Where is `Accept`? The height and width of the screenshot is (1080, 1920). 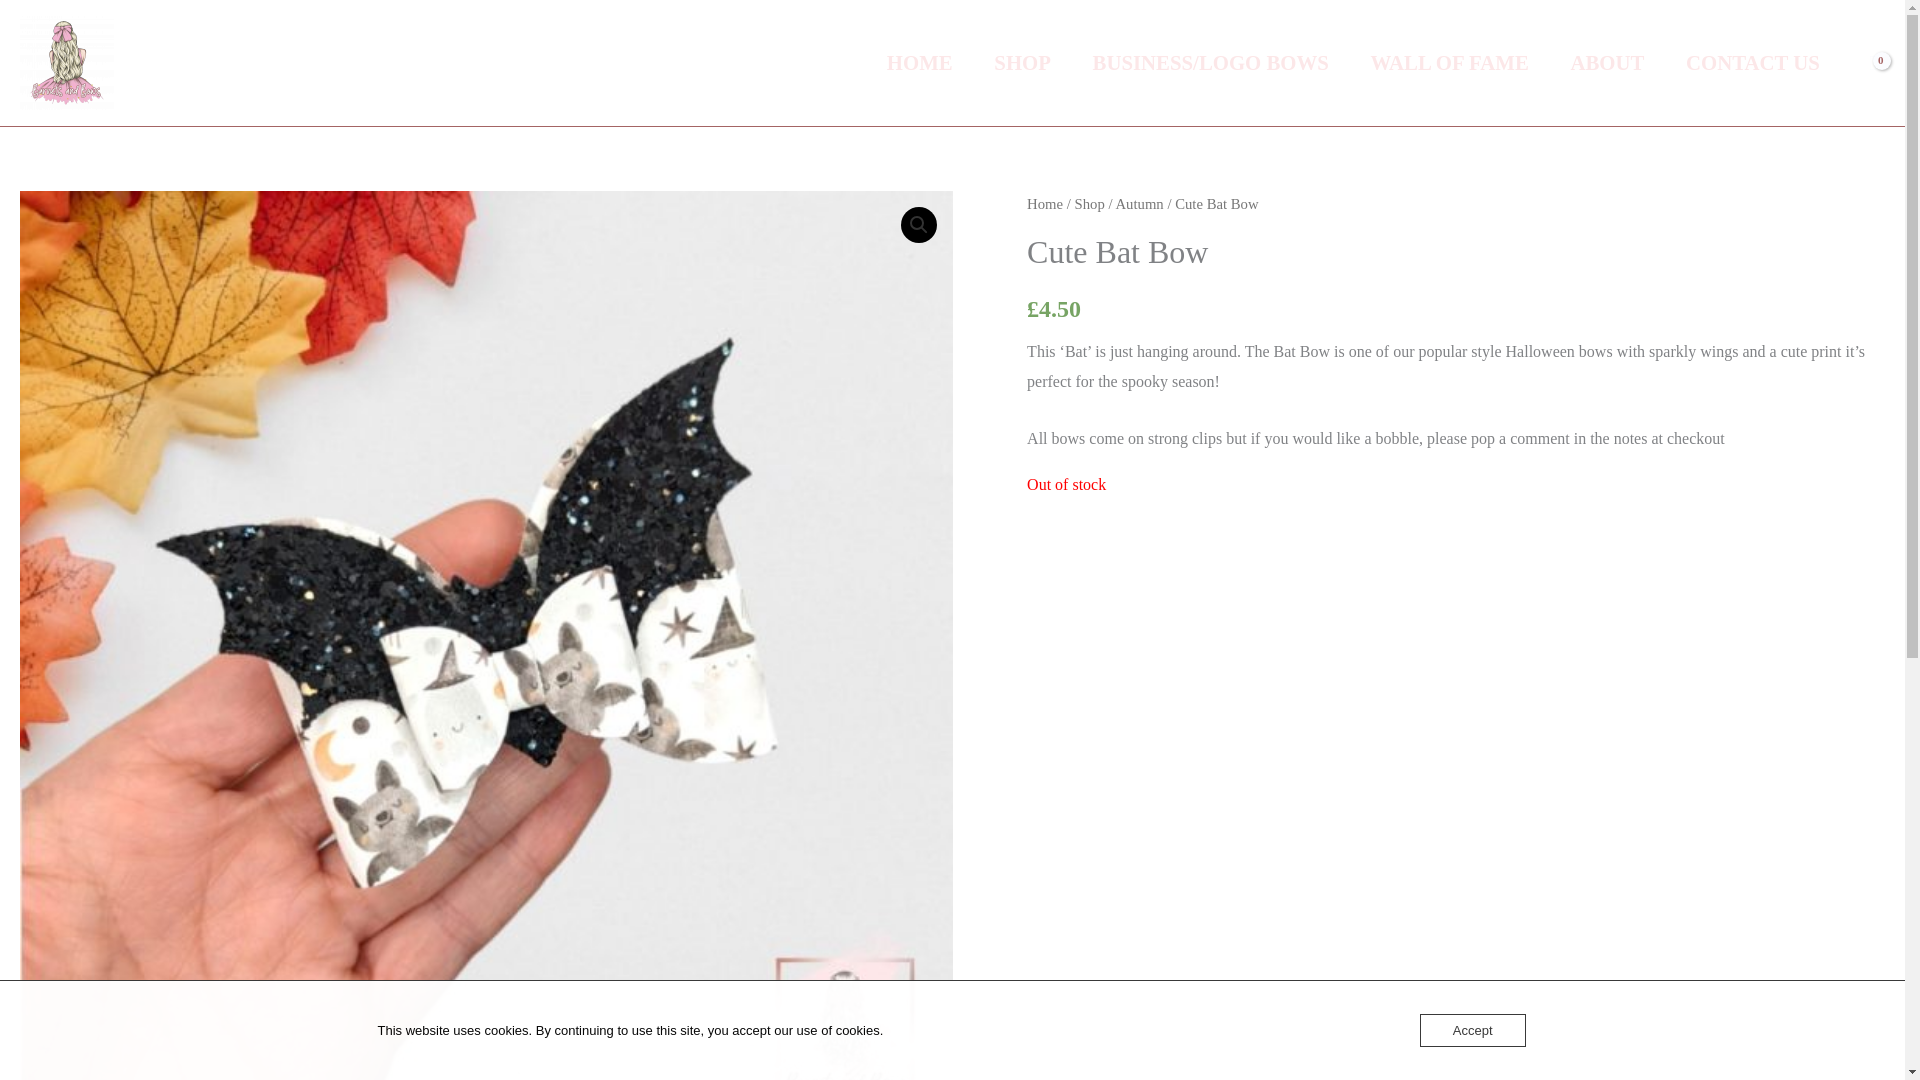 Accept is located at coordinates (1473, 1030).